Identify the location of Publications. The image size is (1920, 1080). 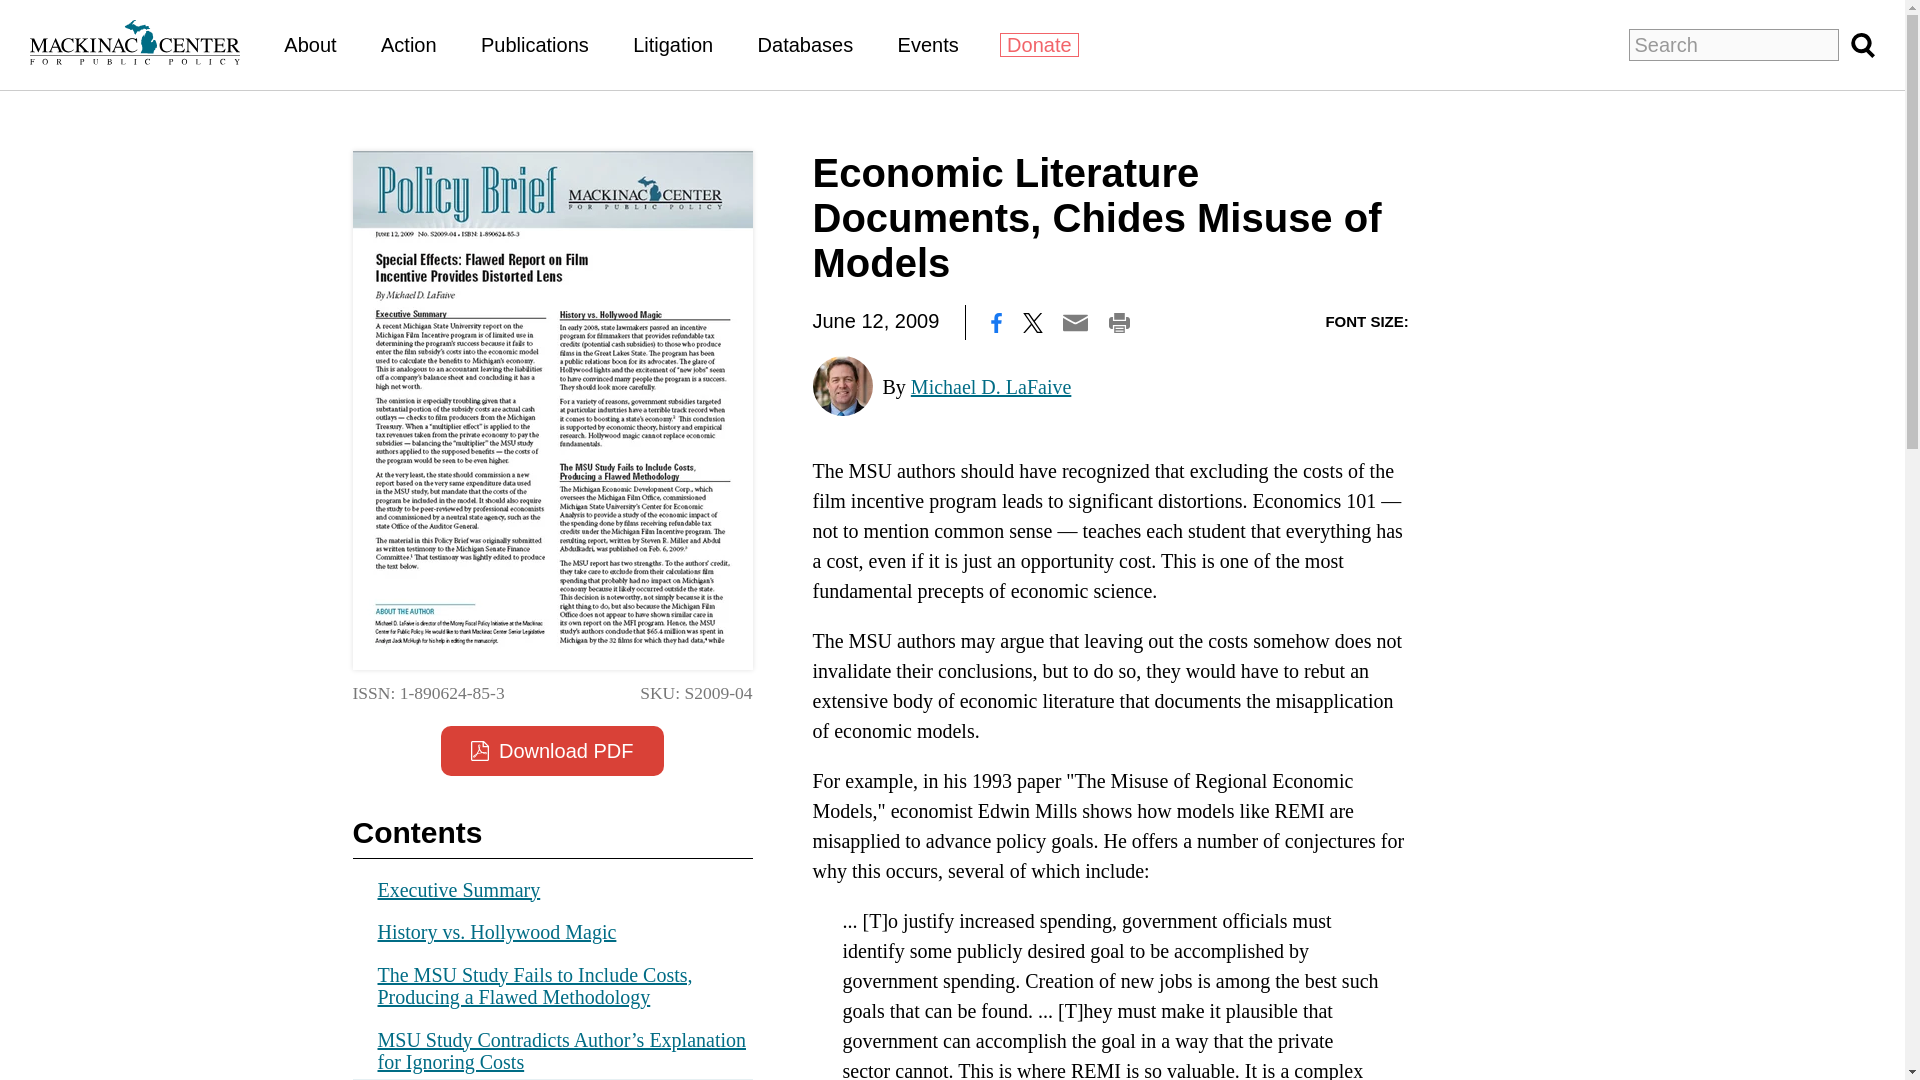
(535, 44).